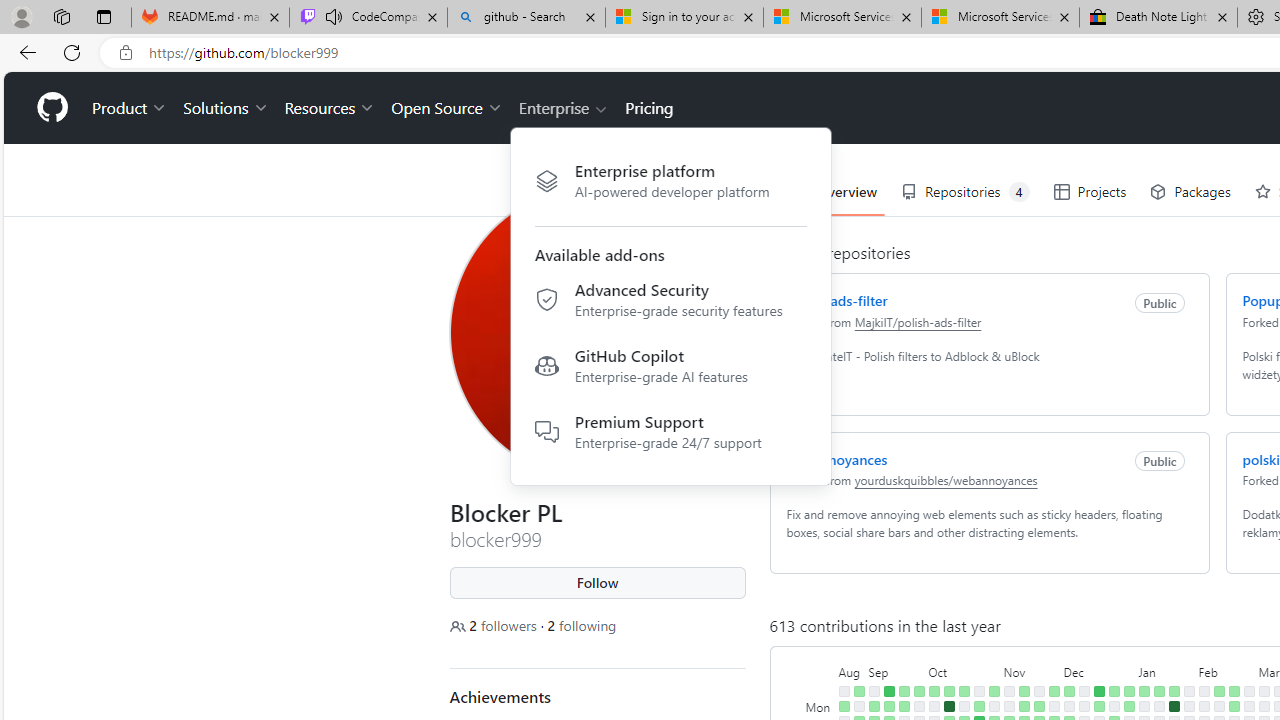 This screenshot has height=720, width=1280. What do you see at coordinates (1174, 706) in the screenshot?
I see `23 contributions on January 22nd.` at bounding box center [1174, 706].